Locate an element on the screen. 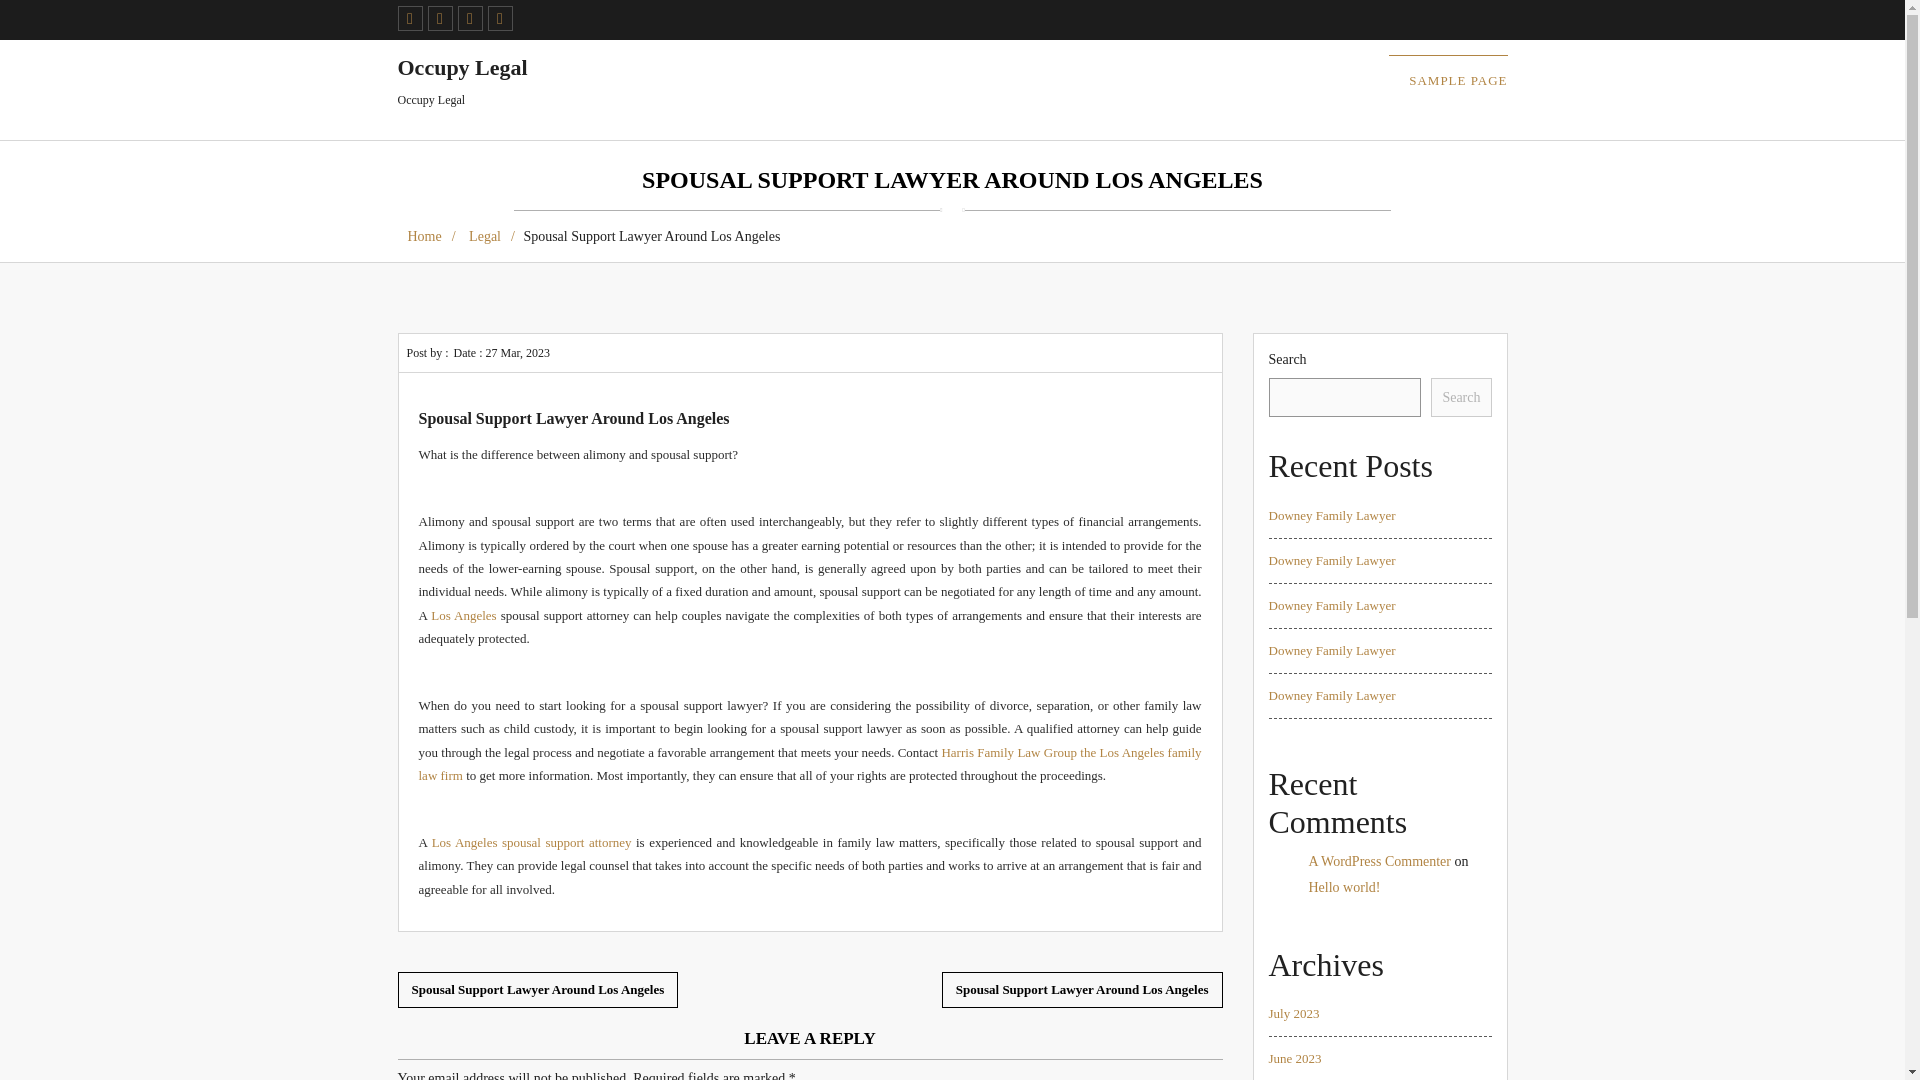  Legal is located at coordinates (492, 236).